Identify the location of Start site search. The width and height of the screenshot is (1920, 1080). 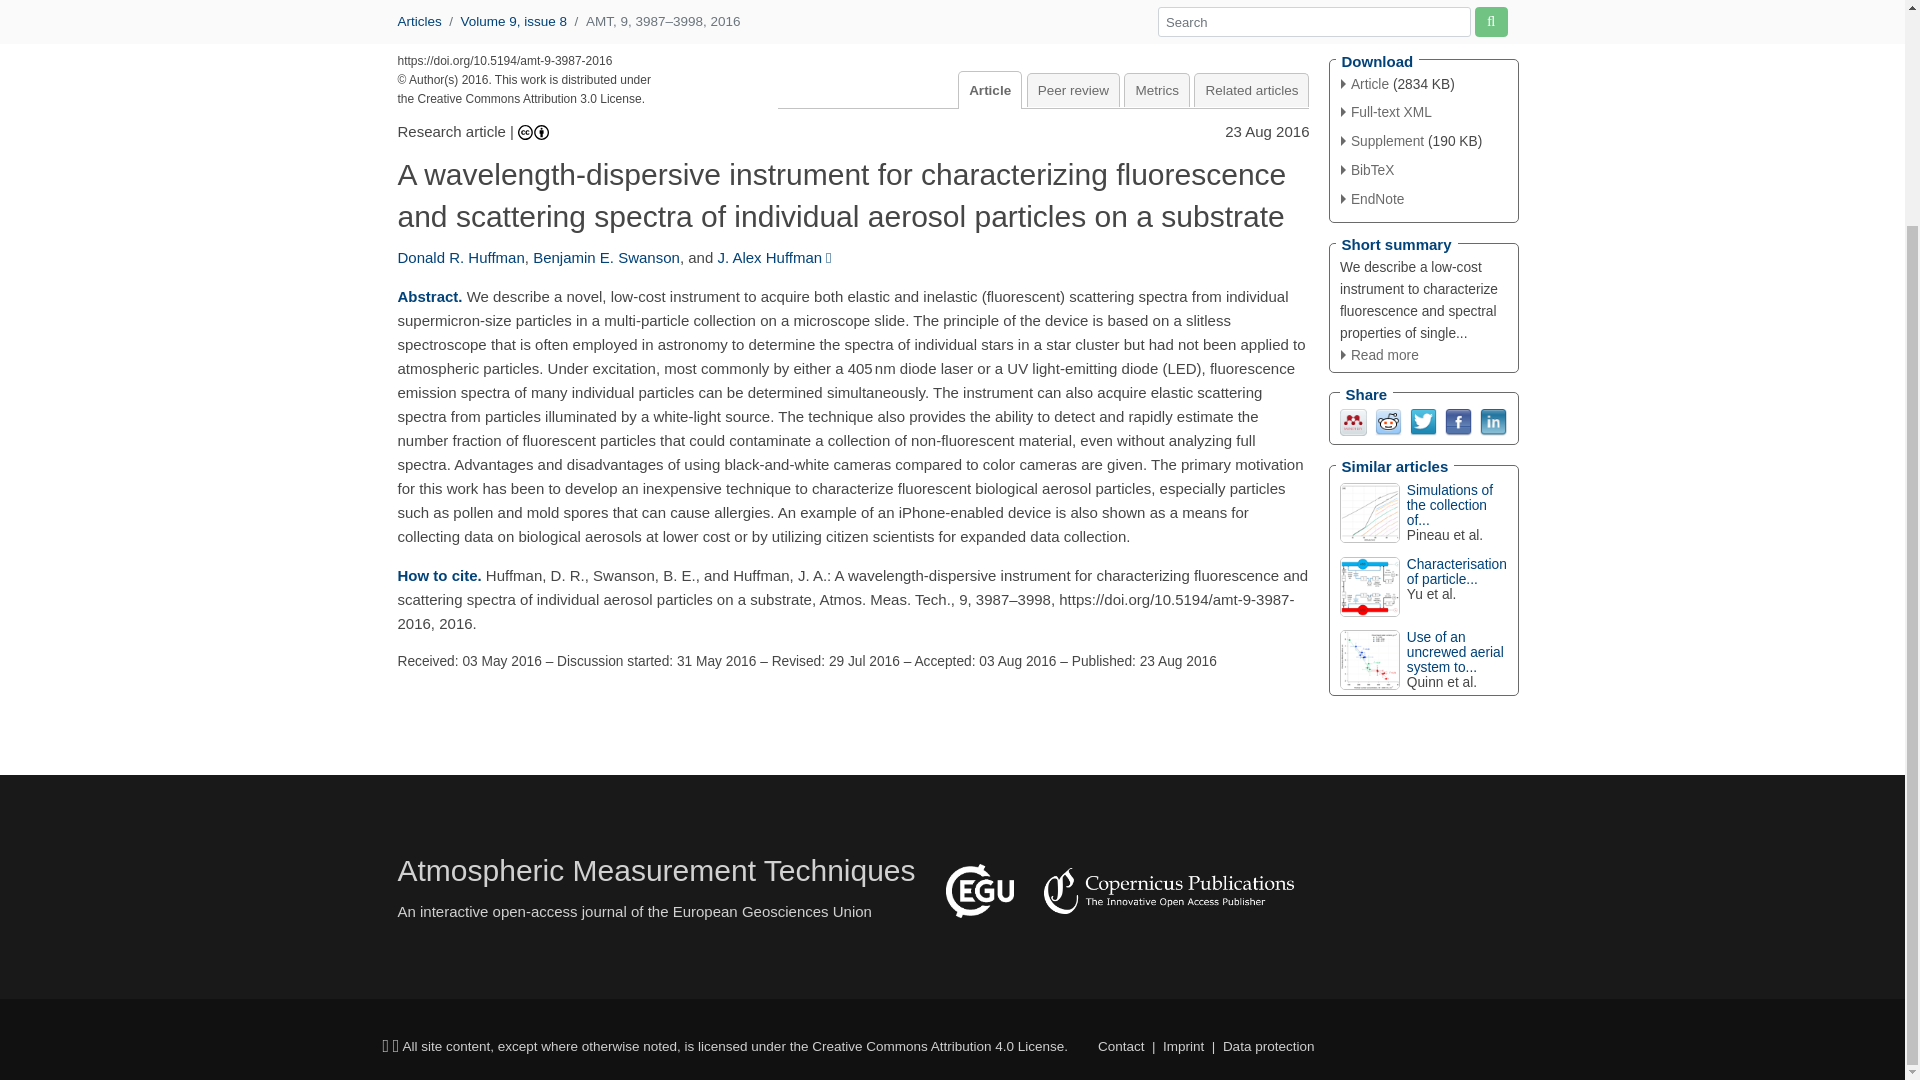
(1490, 20).